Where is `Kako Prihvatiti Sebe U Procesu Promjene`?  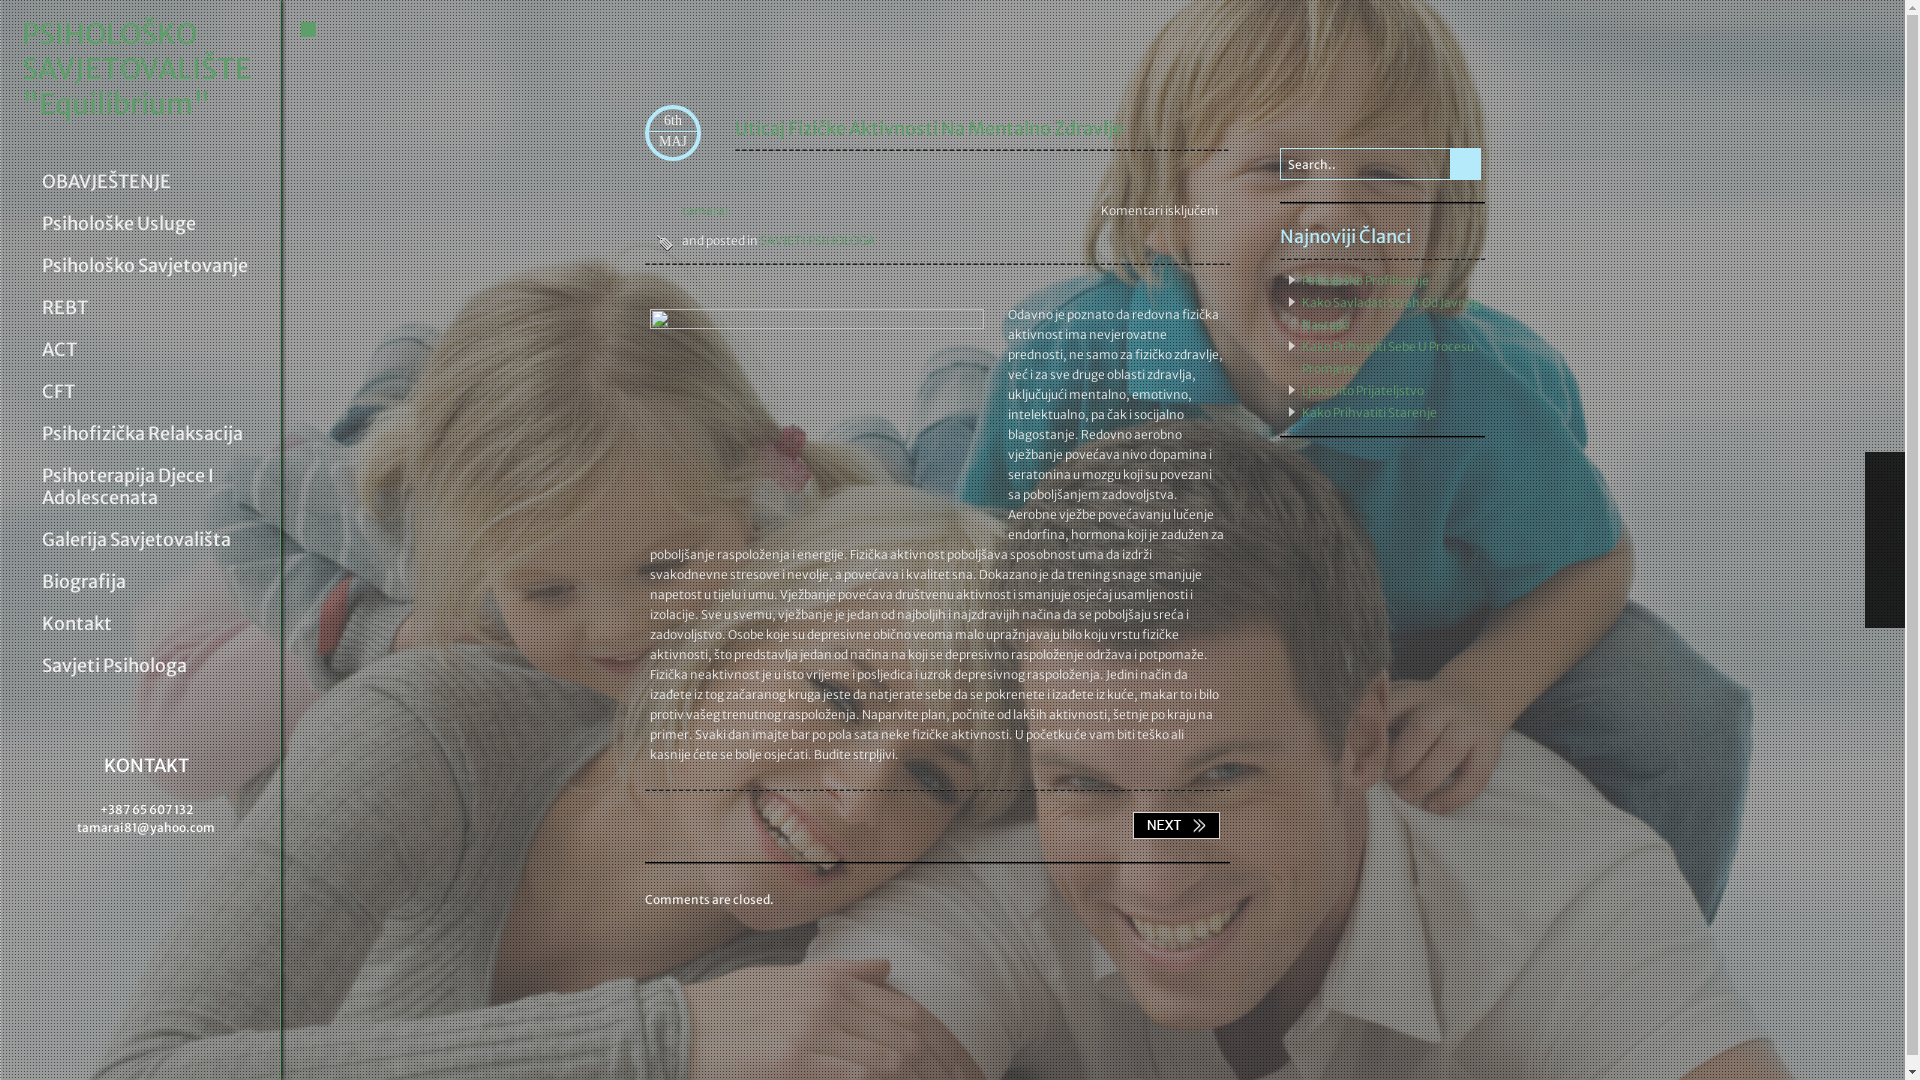 Kako Prihvatiti Sebe U Procesu Promjene is located at coordinates (1388, 358).